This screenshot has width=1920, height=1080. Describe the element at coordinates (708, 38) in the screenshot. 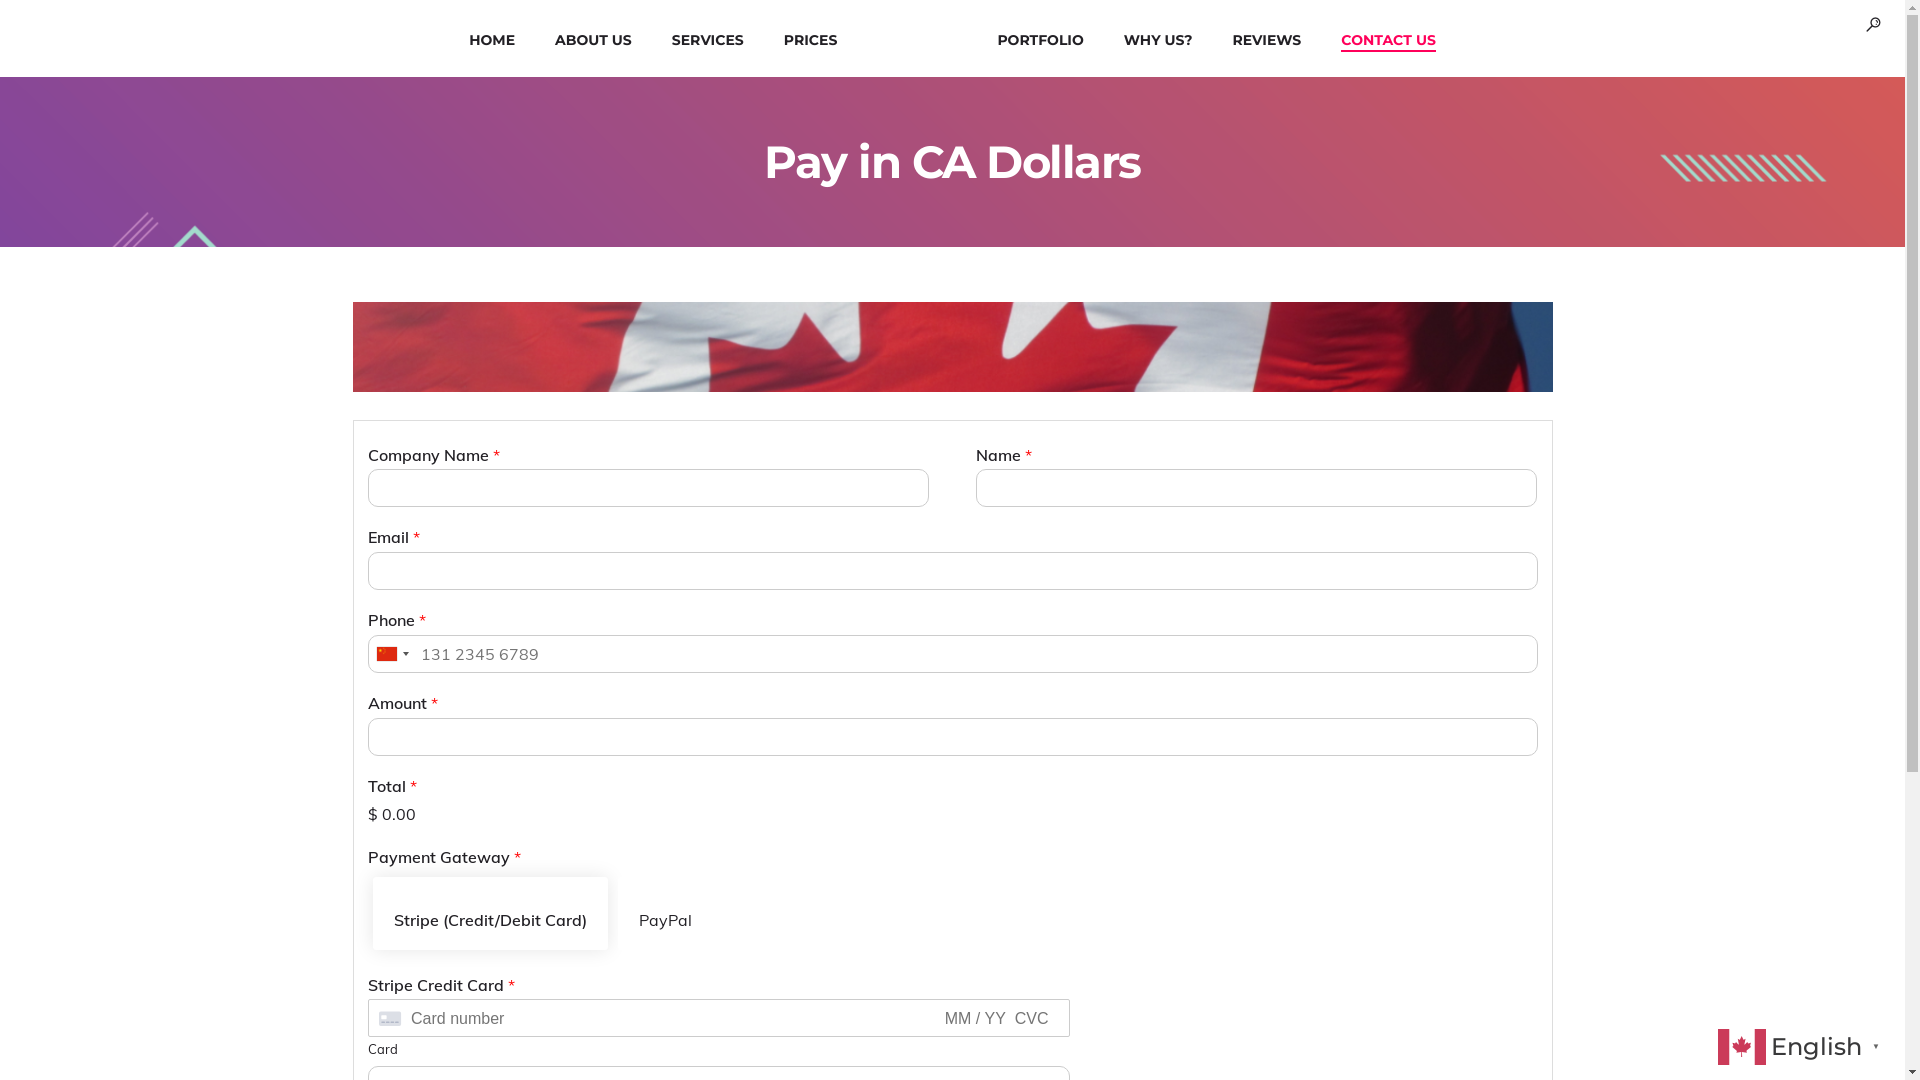

I see `SERVICES` at that location.